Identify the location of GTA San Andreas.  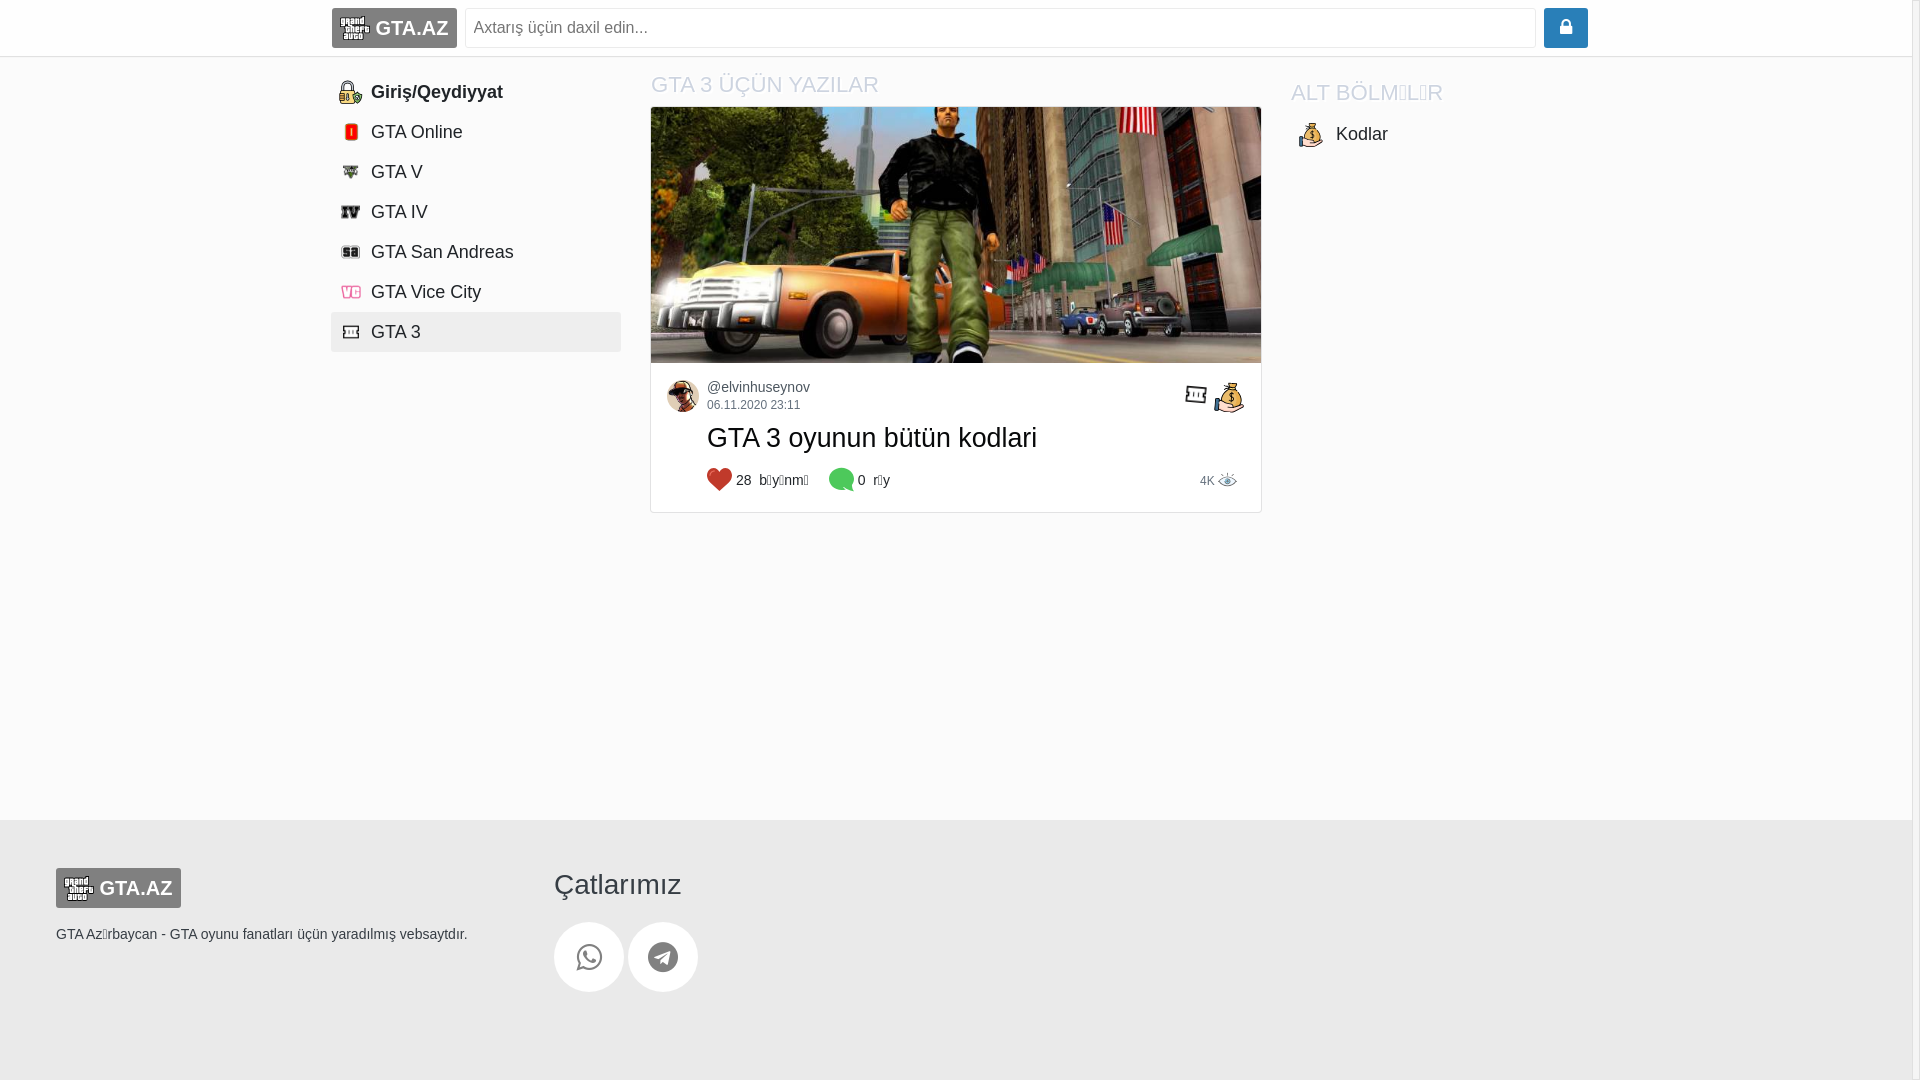
(476, 252).